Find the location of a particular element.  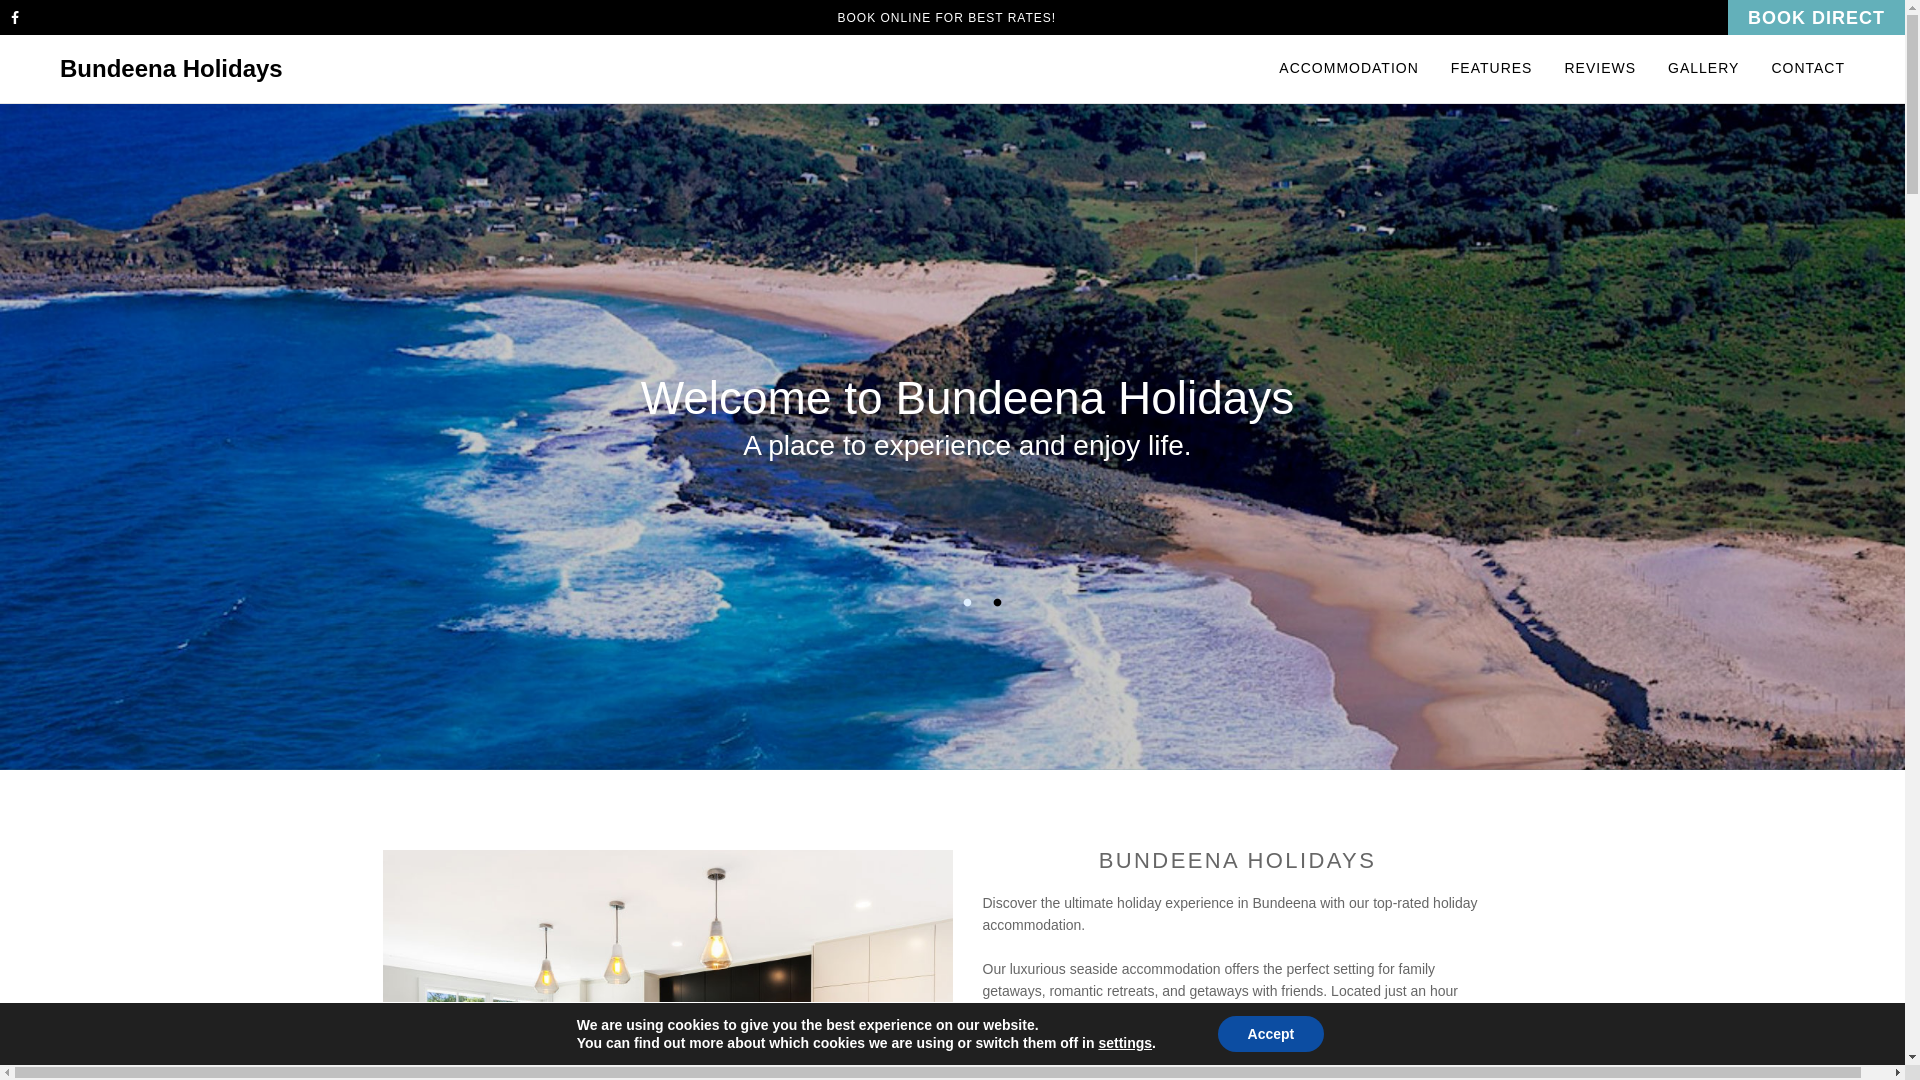

REVIEWS is located at coordinates (1600, 69).